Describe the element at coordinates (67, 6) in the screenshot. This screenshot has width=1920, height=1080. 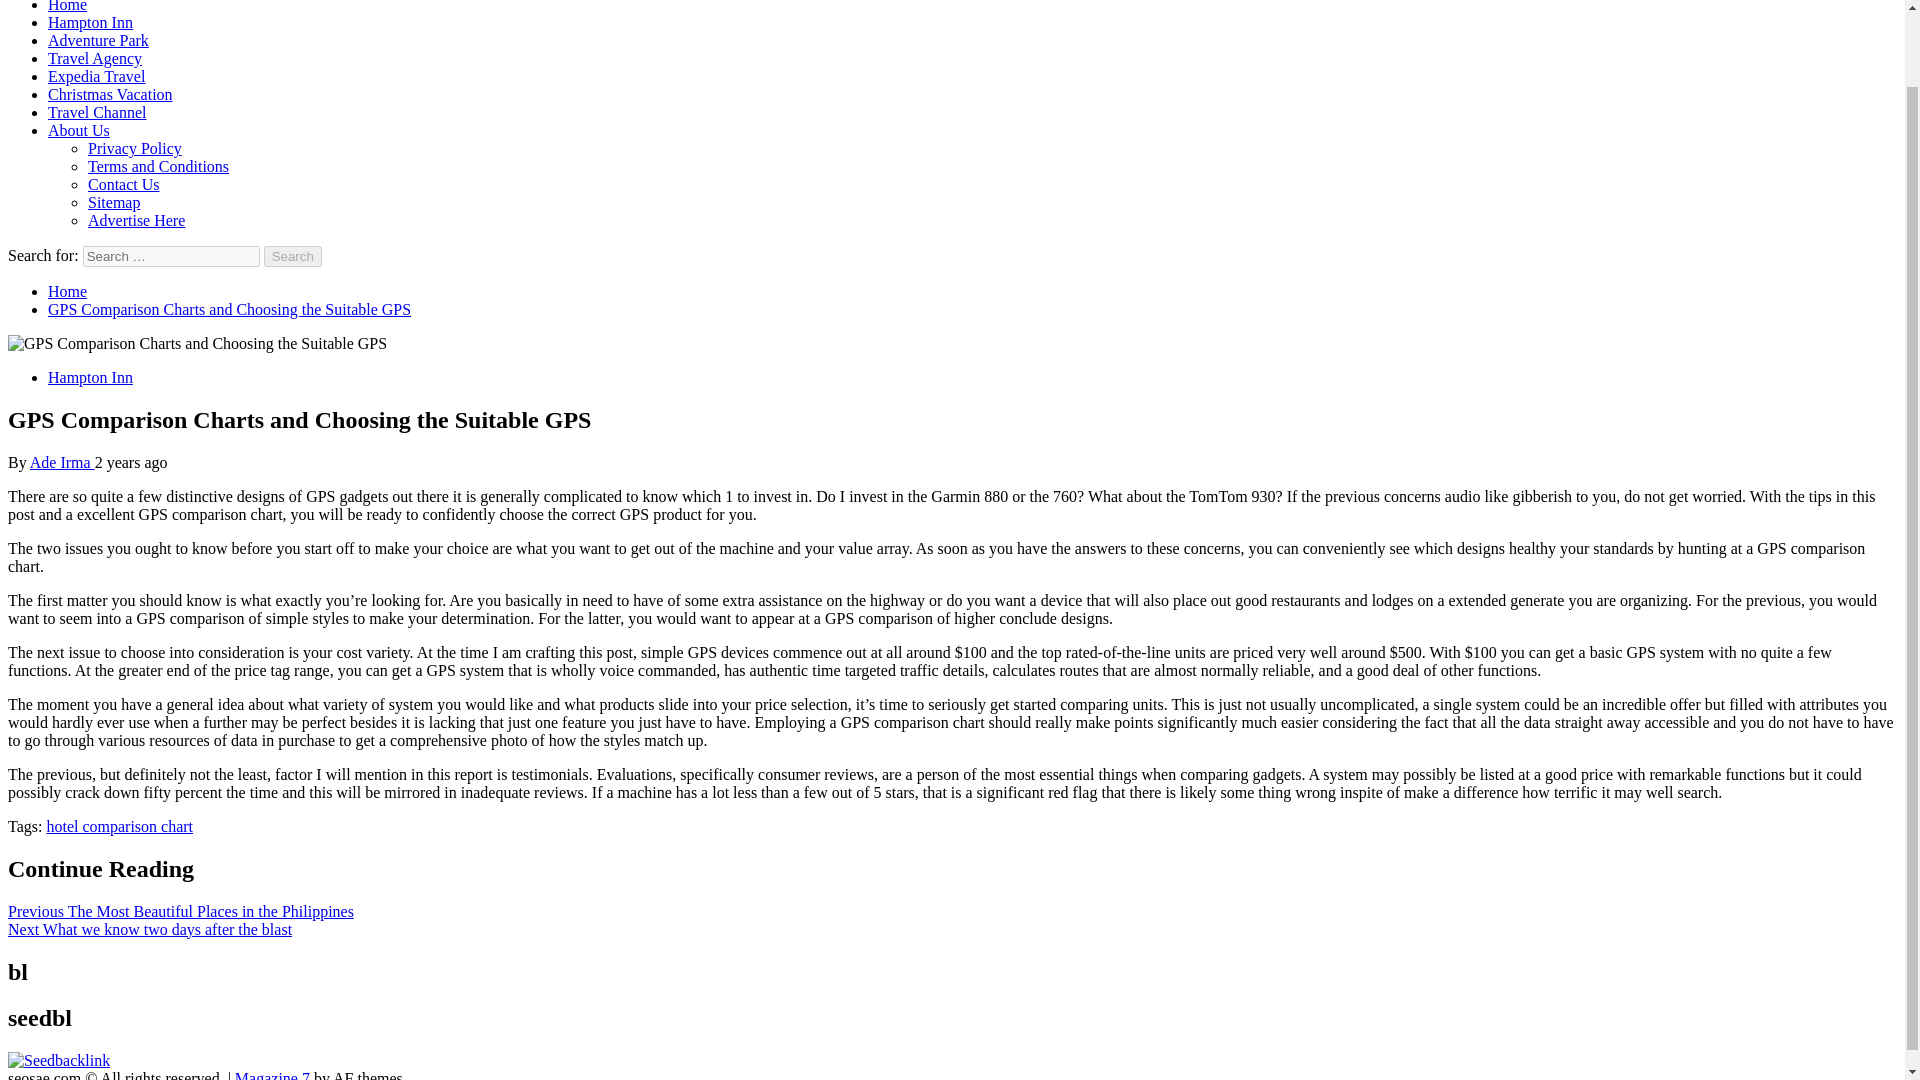
I see `Home` at that location.